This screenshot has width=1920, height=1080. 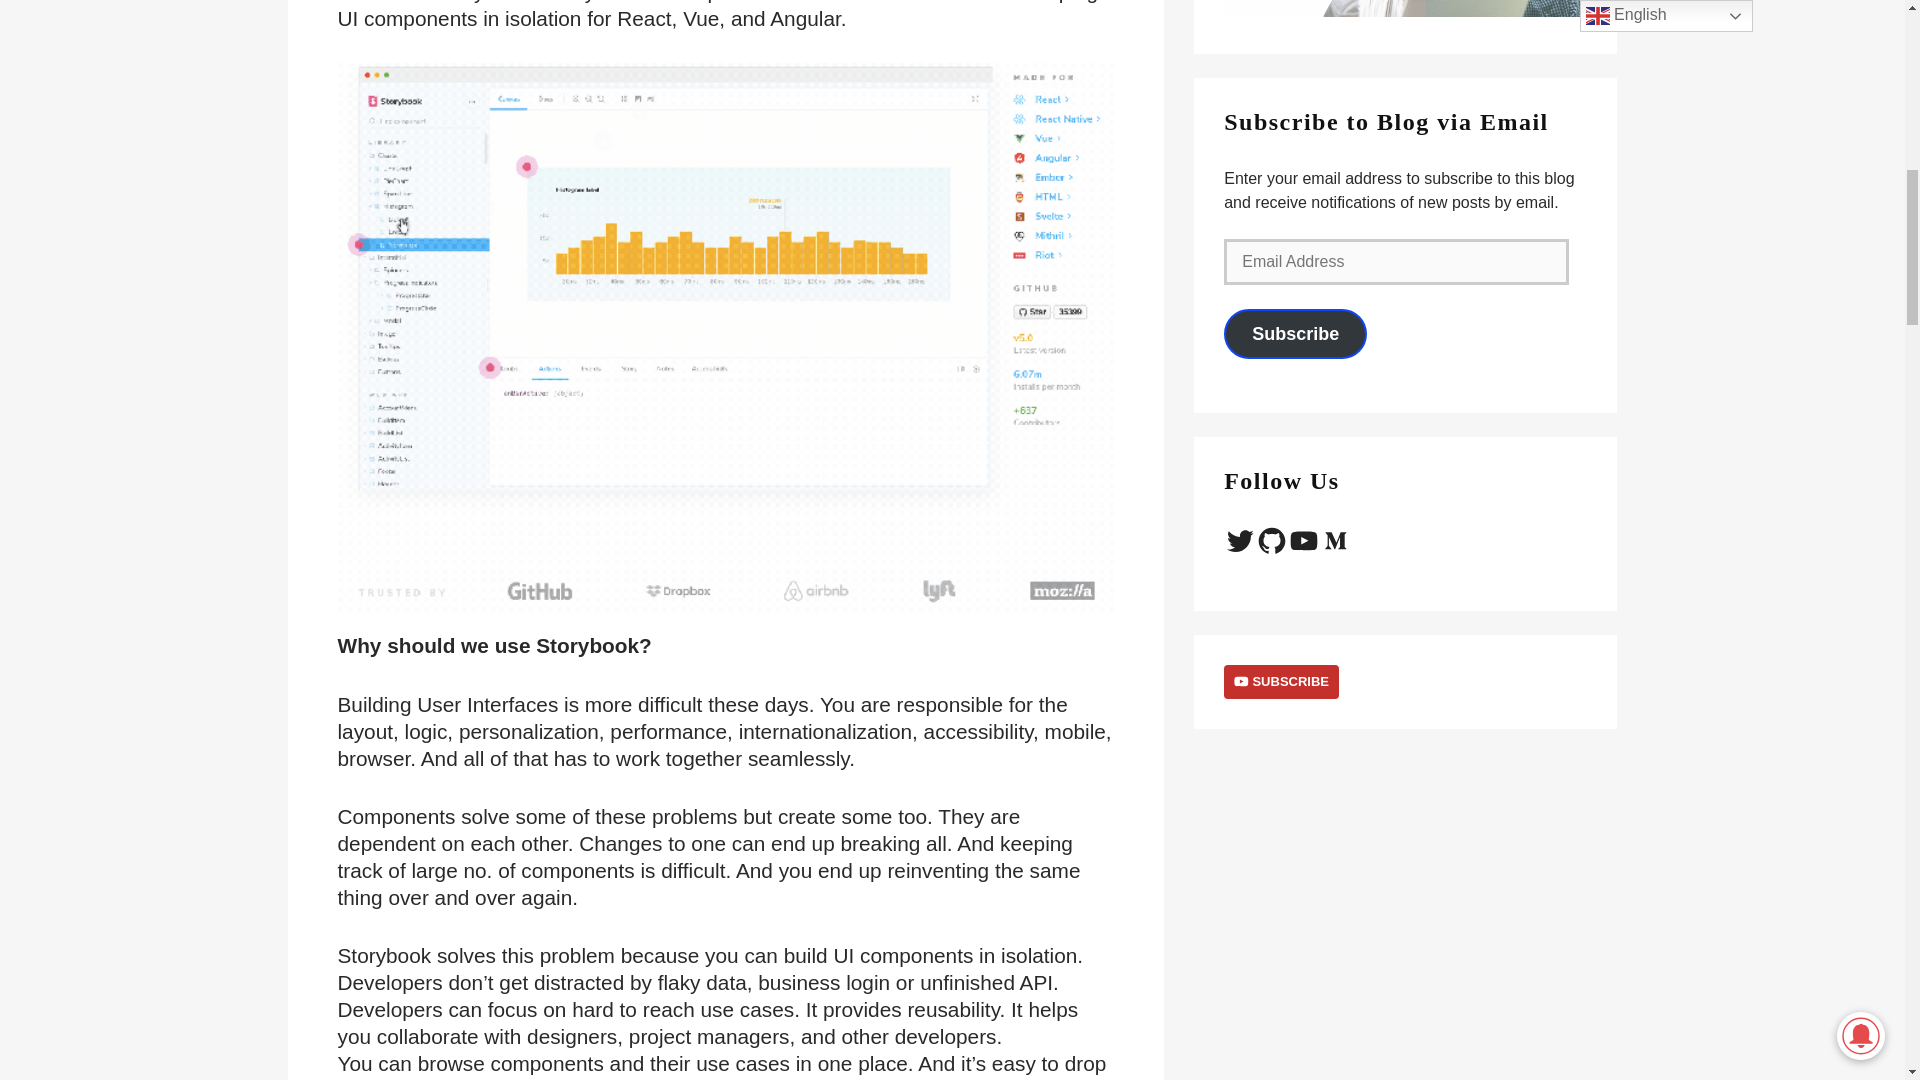 I want to click on SUBSCRIBE, so click(x=1286, y=681).